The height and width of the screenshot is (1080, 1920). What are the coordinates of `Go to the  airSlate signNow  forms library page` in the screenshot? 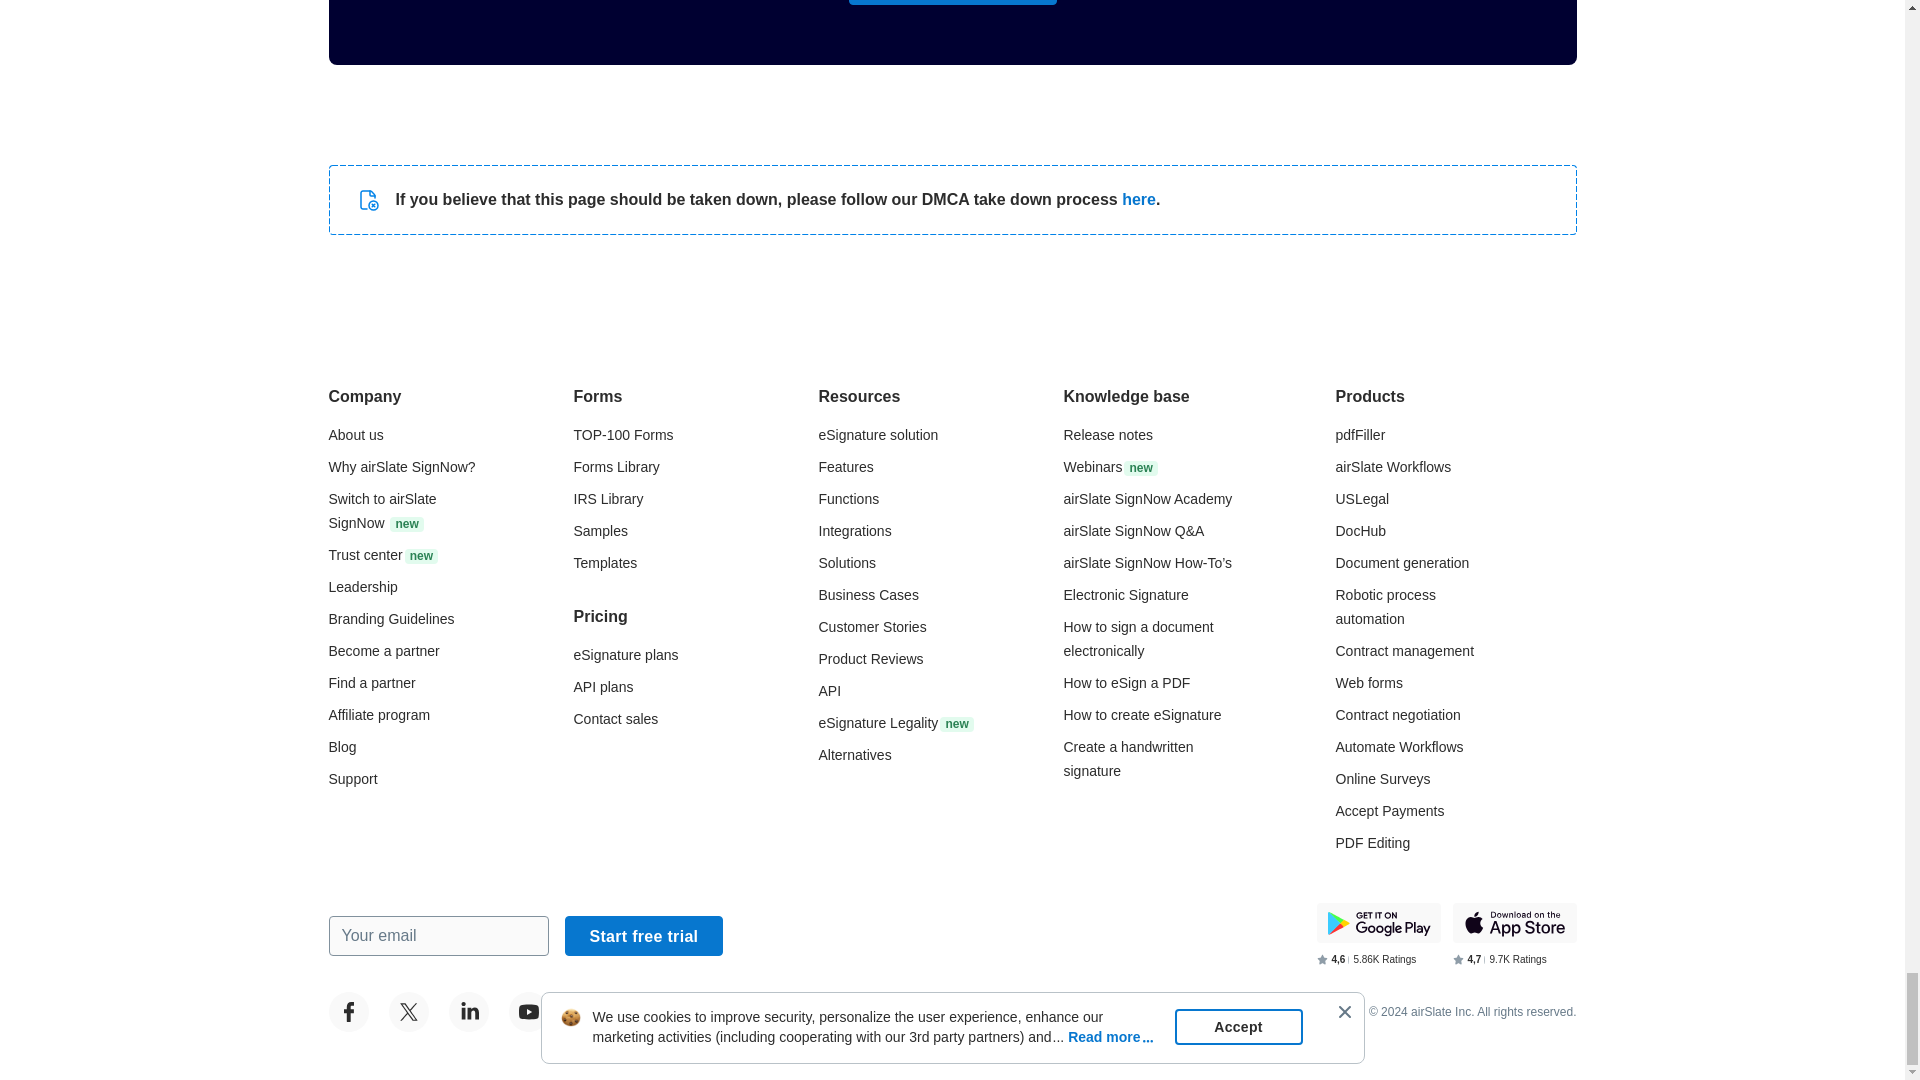 It's located at (617, 467).